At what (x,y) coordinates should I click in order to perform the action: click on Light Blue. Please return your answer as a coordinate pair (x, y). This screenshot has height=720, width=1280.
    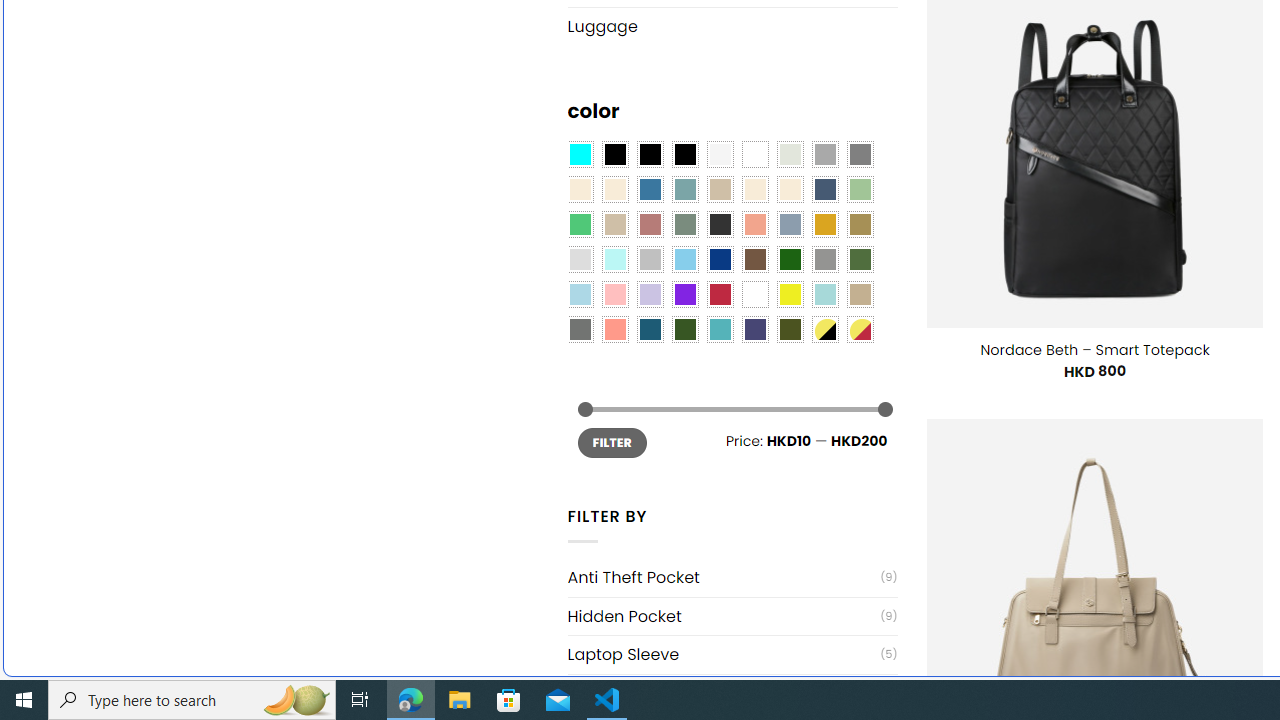
    Looking at the image, I should click on (580, 295).